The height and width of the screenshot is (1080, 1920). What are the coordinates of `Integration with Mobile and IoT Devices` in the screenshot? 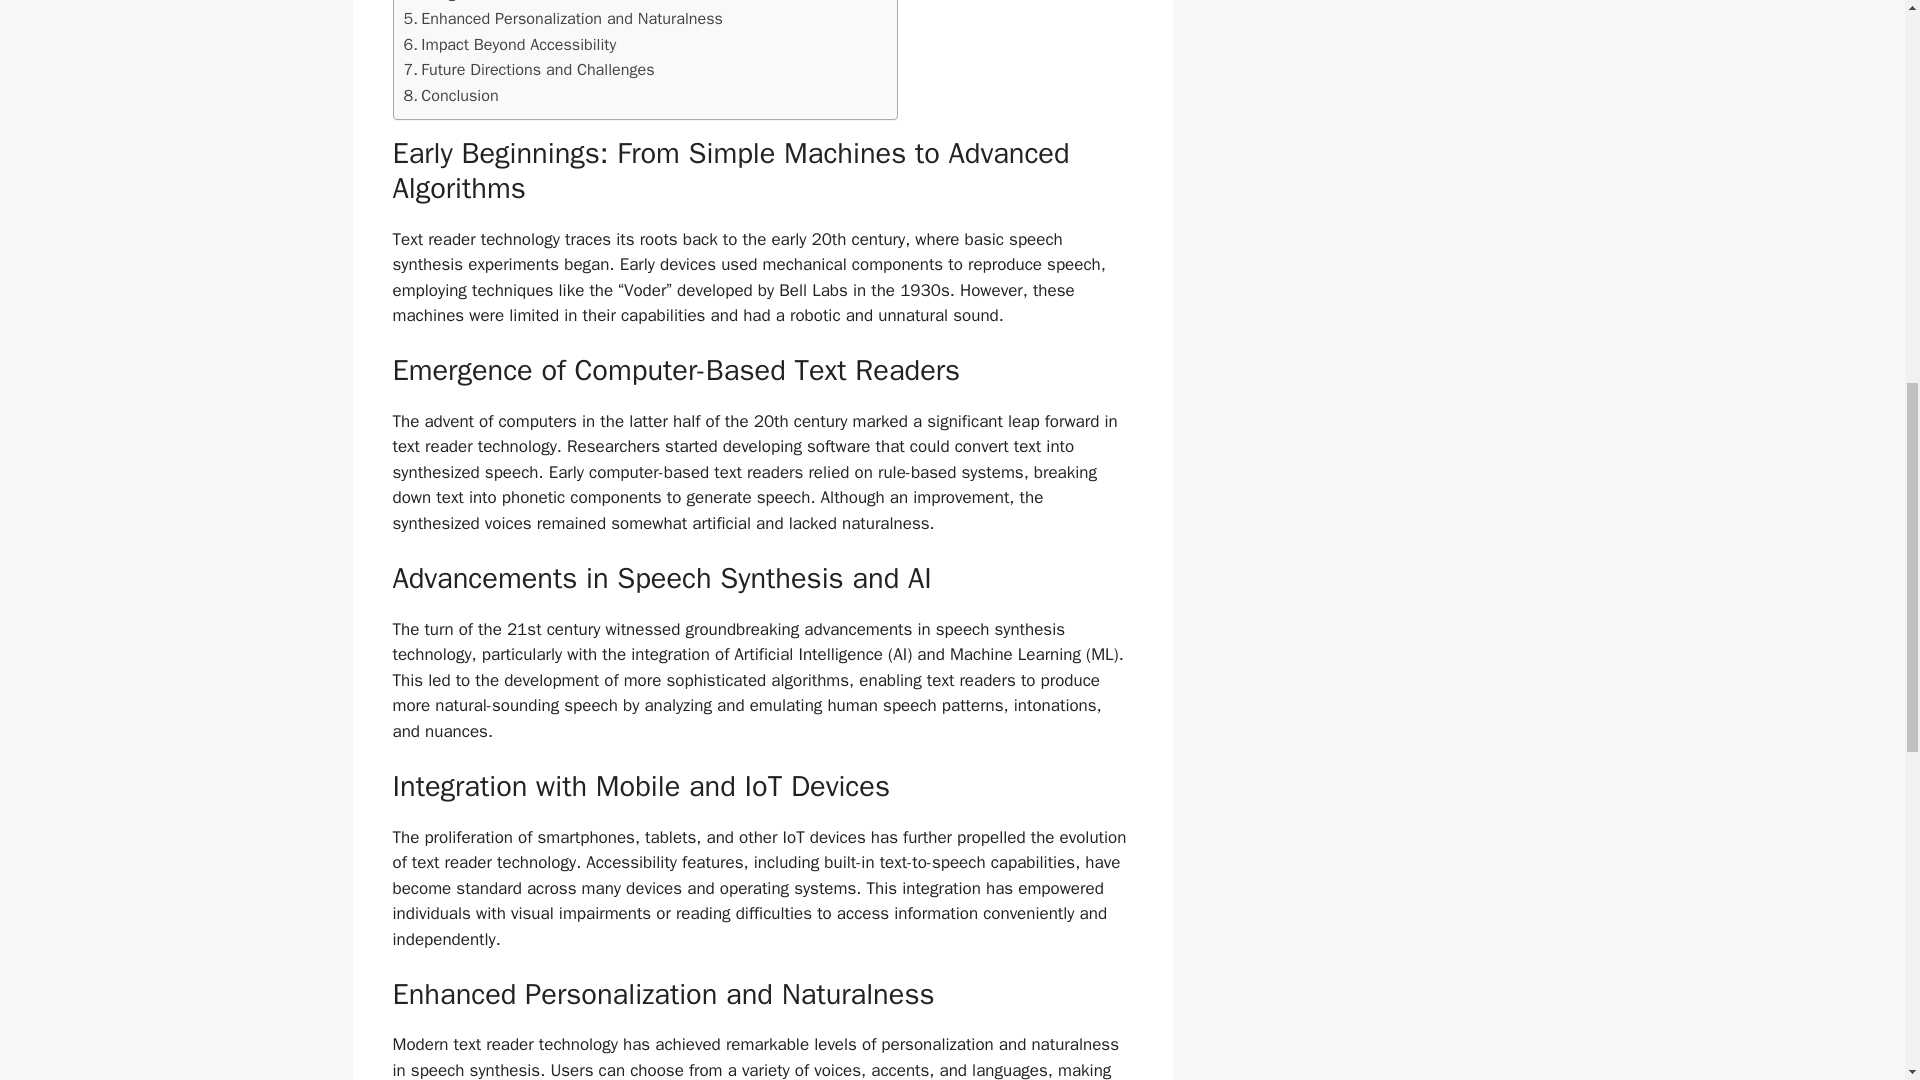 It's located at (550, 3).